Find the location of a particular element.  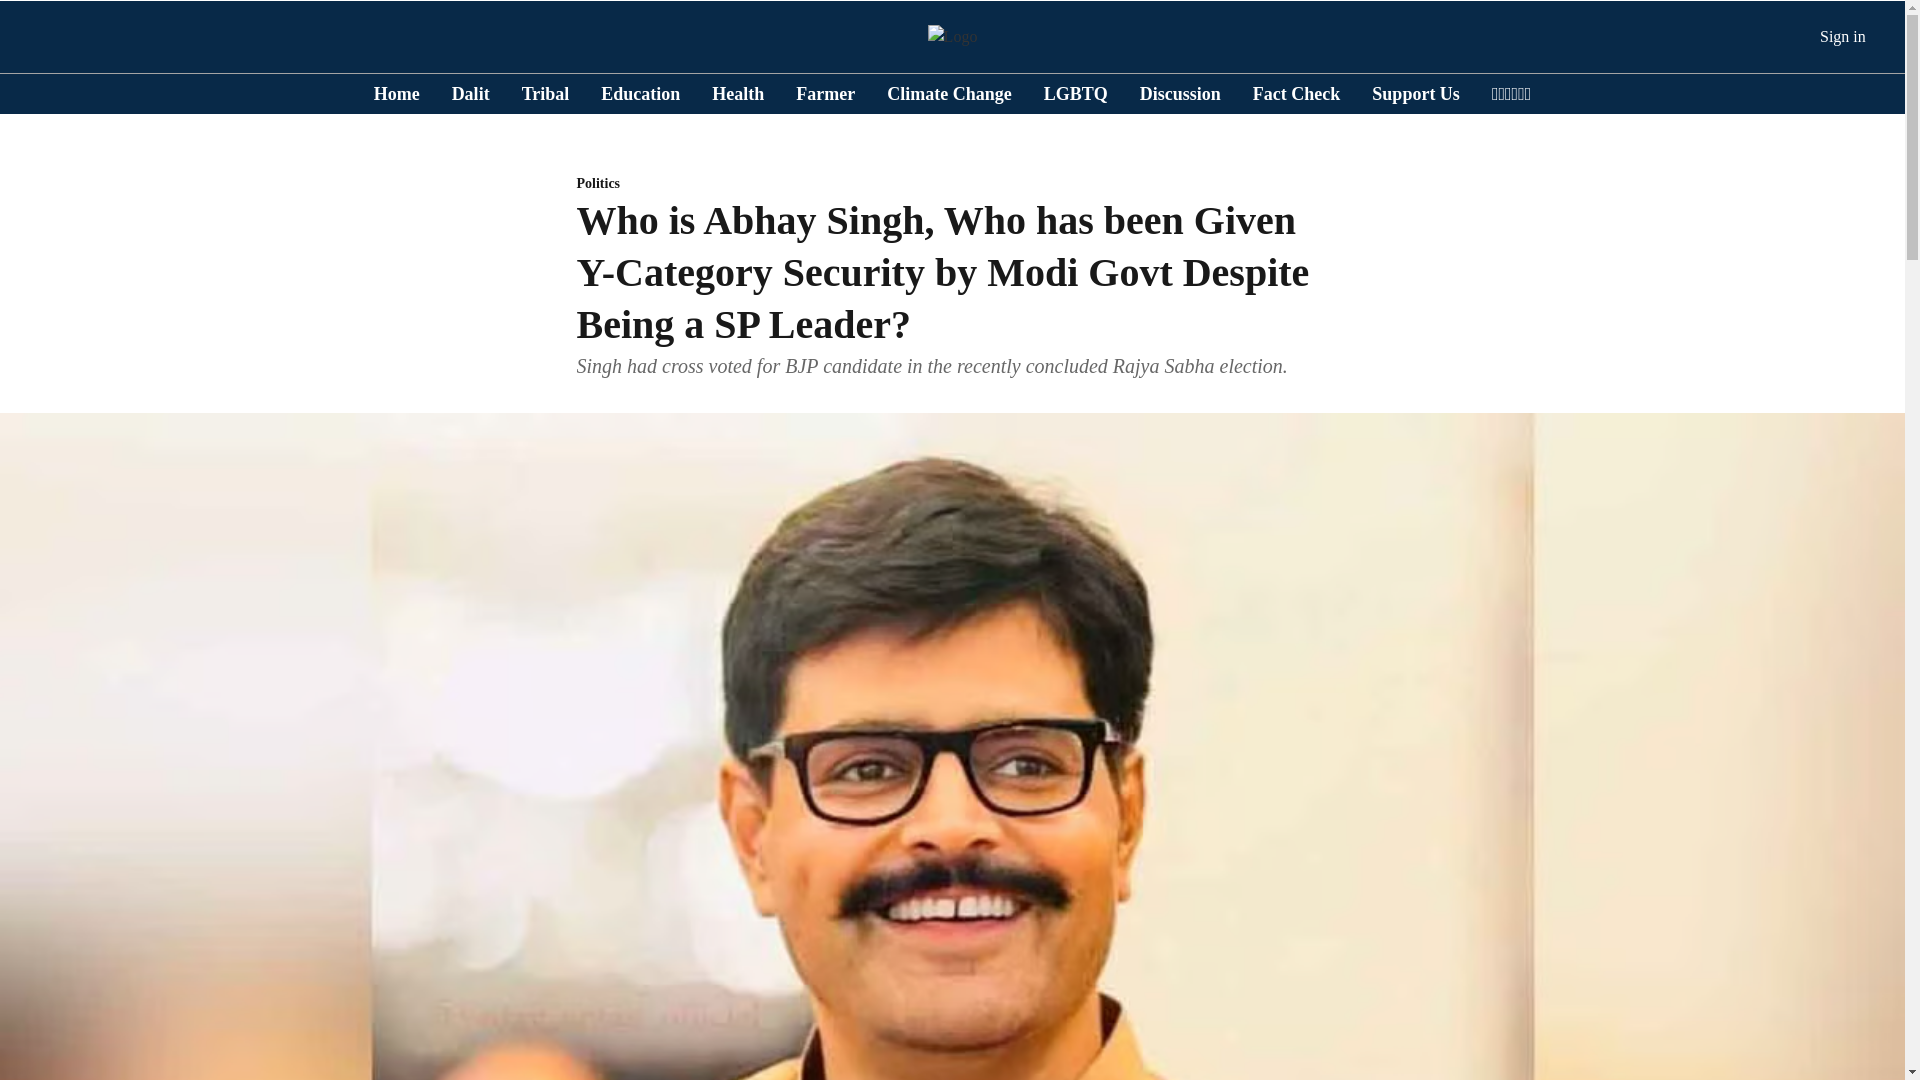

Discussion is located at coordinates (1180, 92).